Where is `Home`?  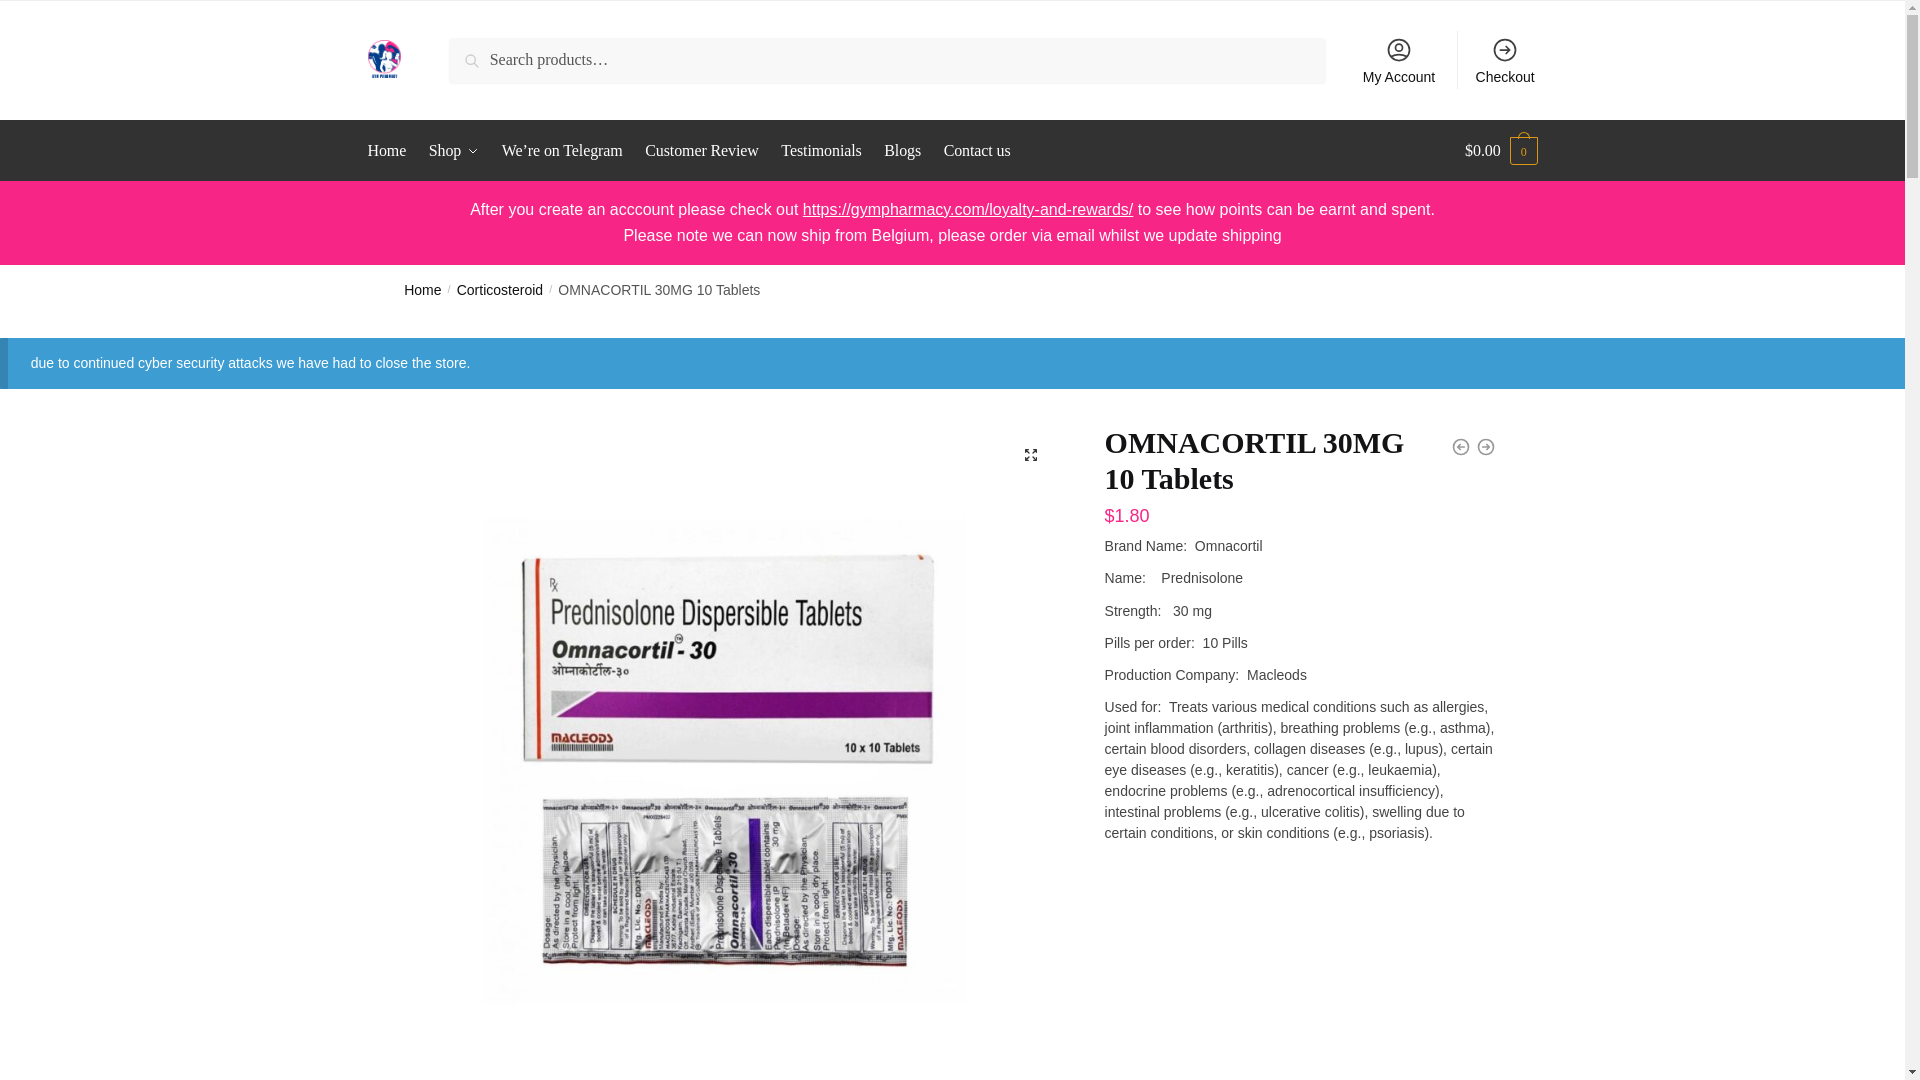
Home is located at coordinates (422, 290).